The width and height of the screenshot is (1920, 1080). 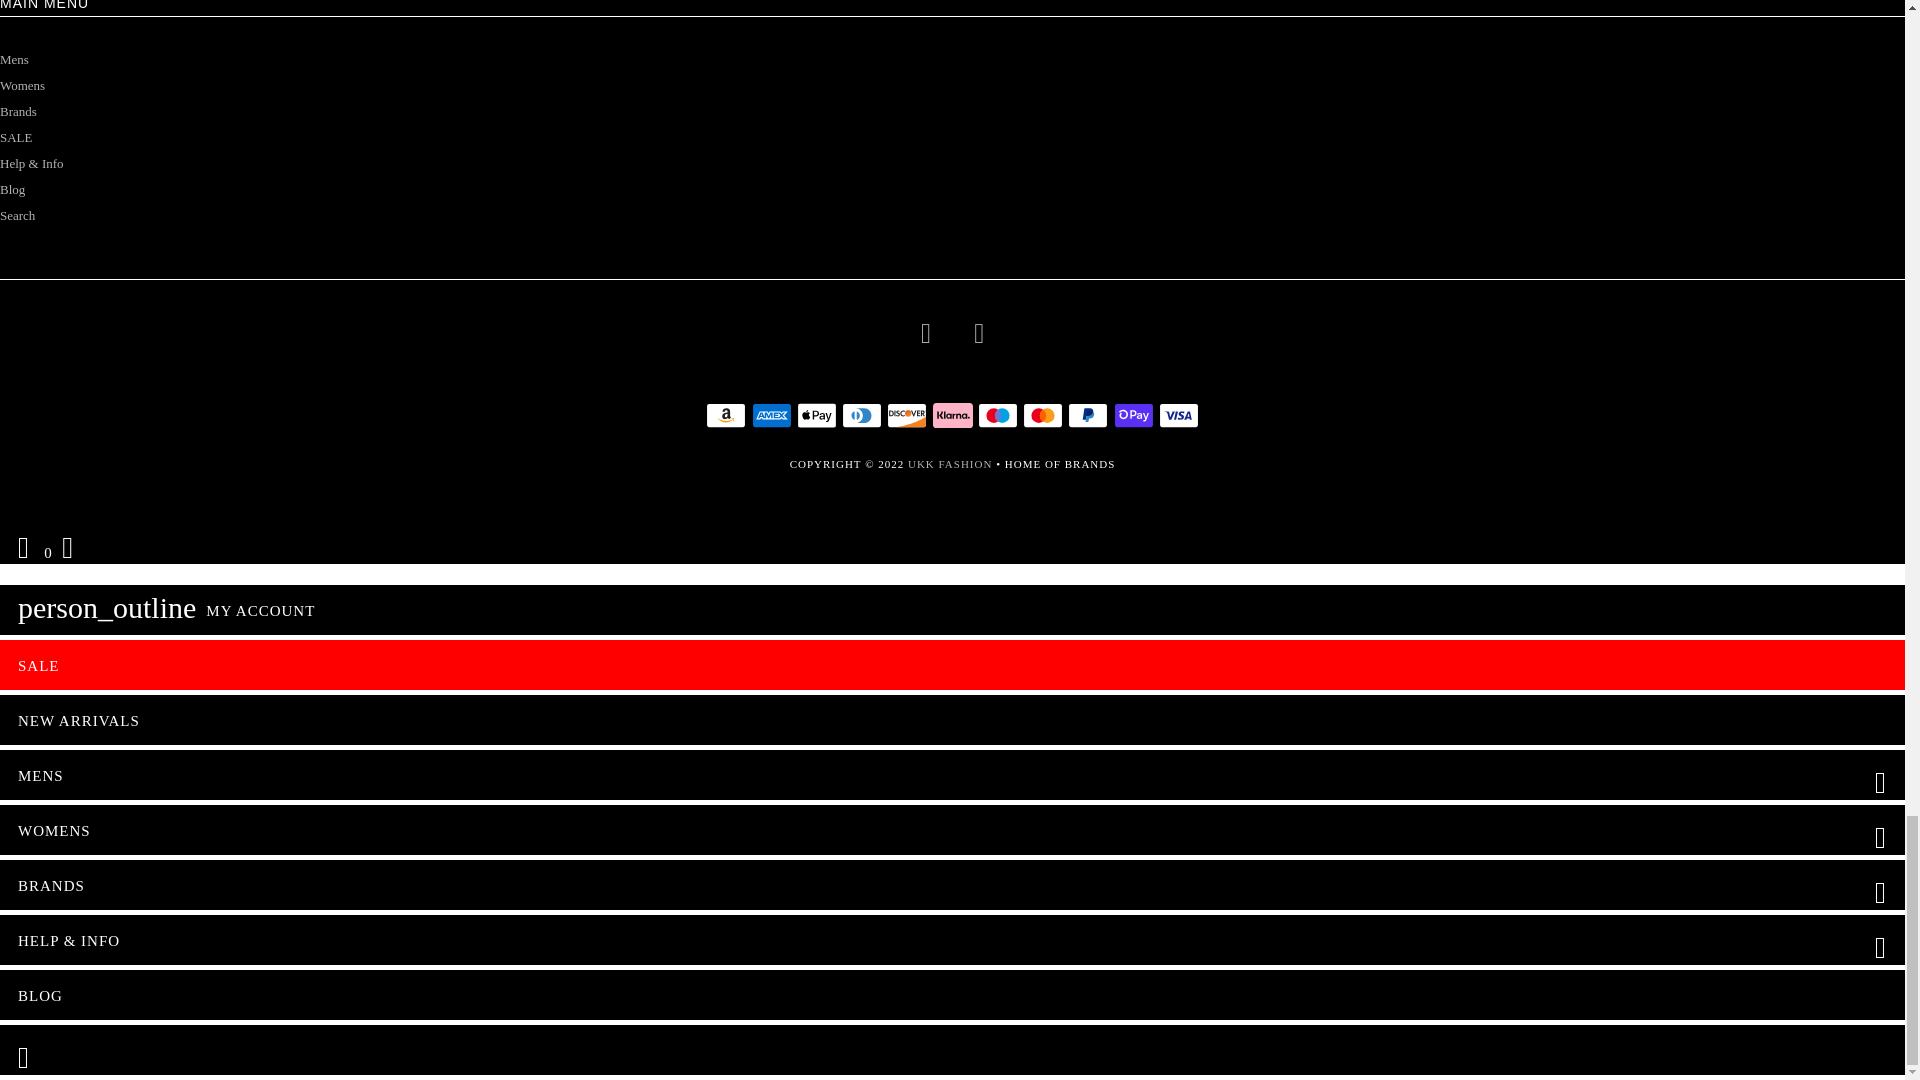 What do you see at coordinates (997, 415) in the screenshot?
I see `Maestro` at bounding box center [997, 415].